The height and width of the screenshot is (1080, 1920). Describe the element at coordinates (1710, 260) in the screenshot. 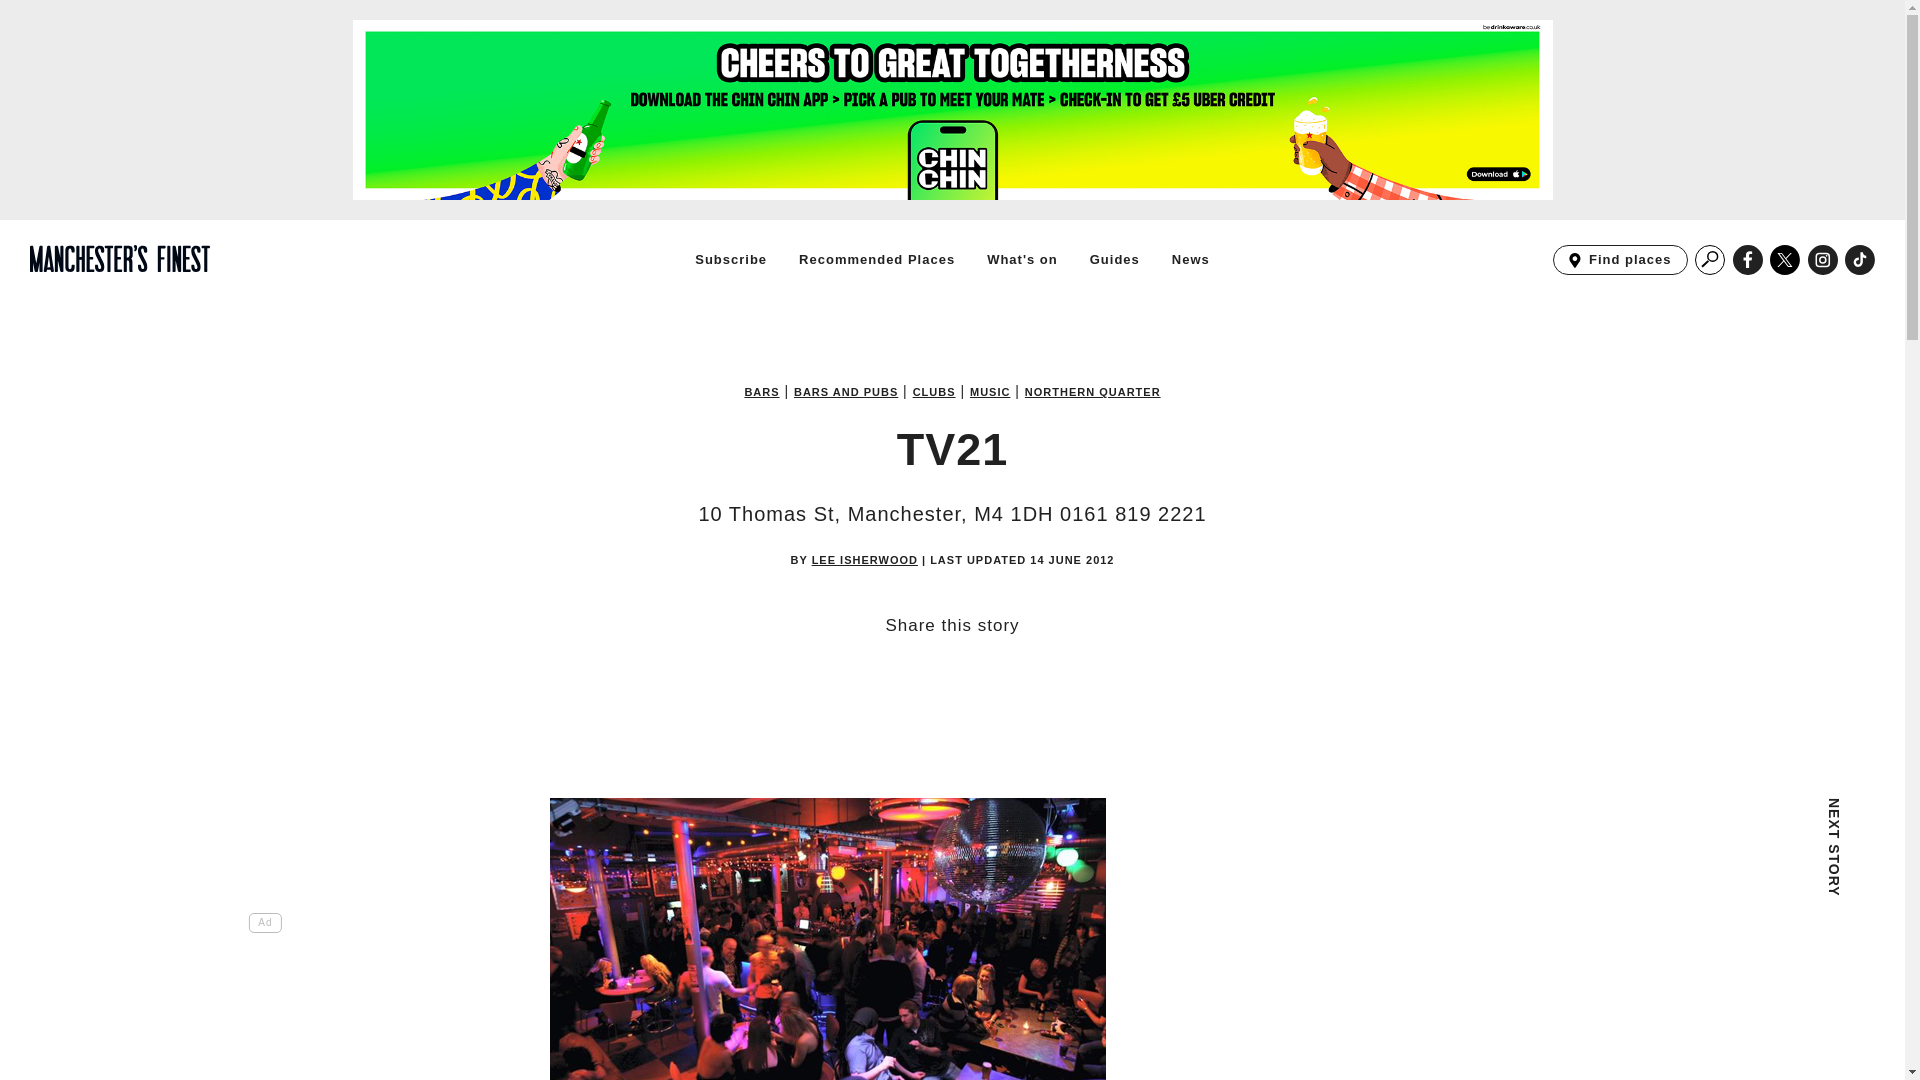

I see `What's on` at that location.